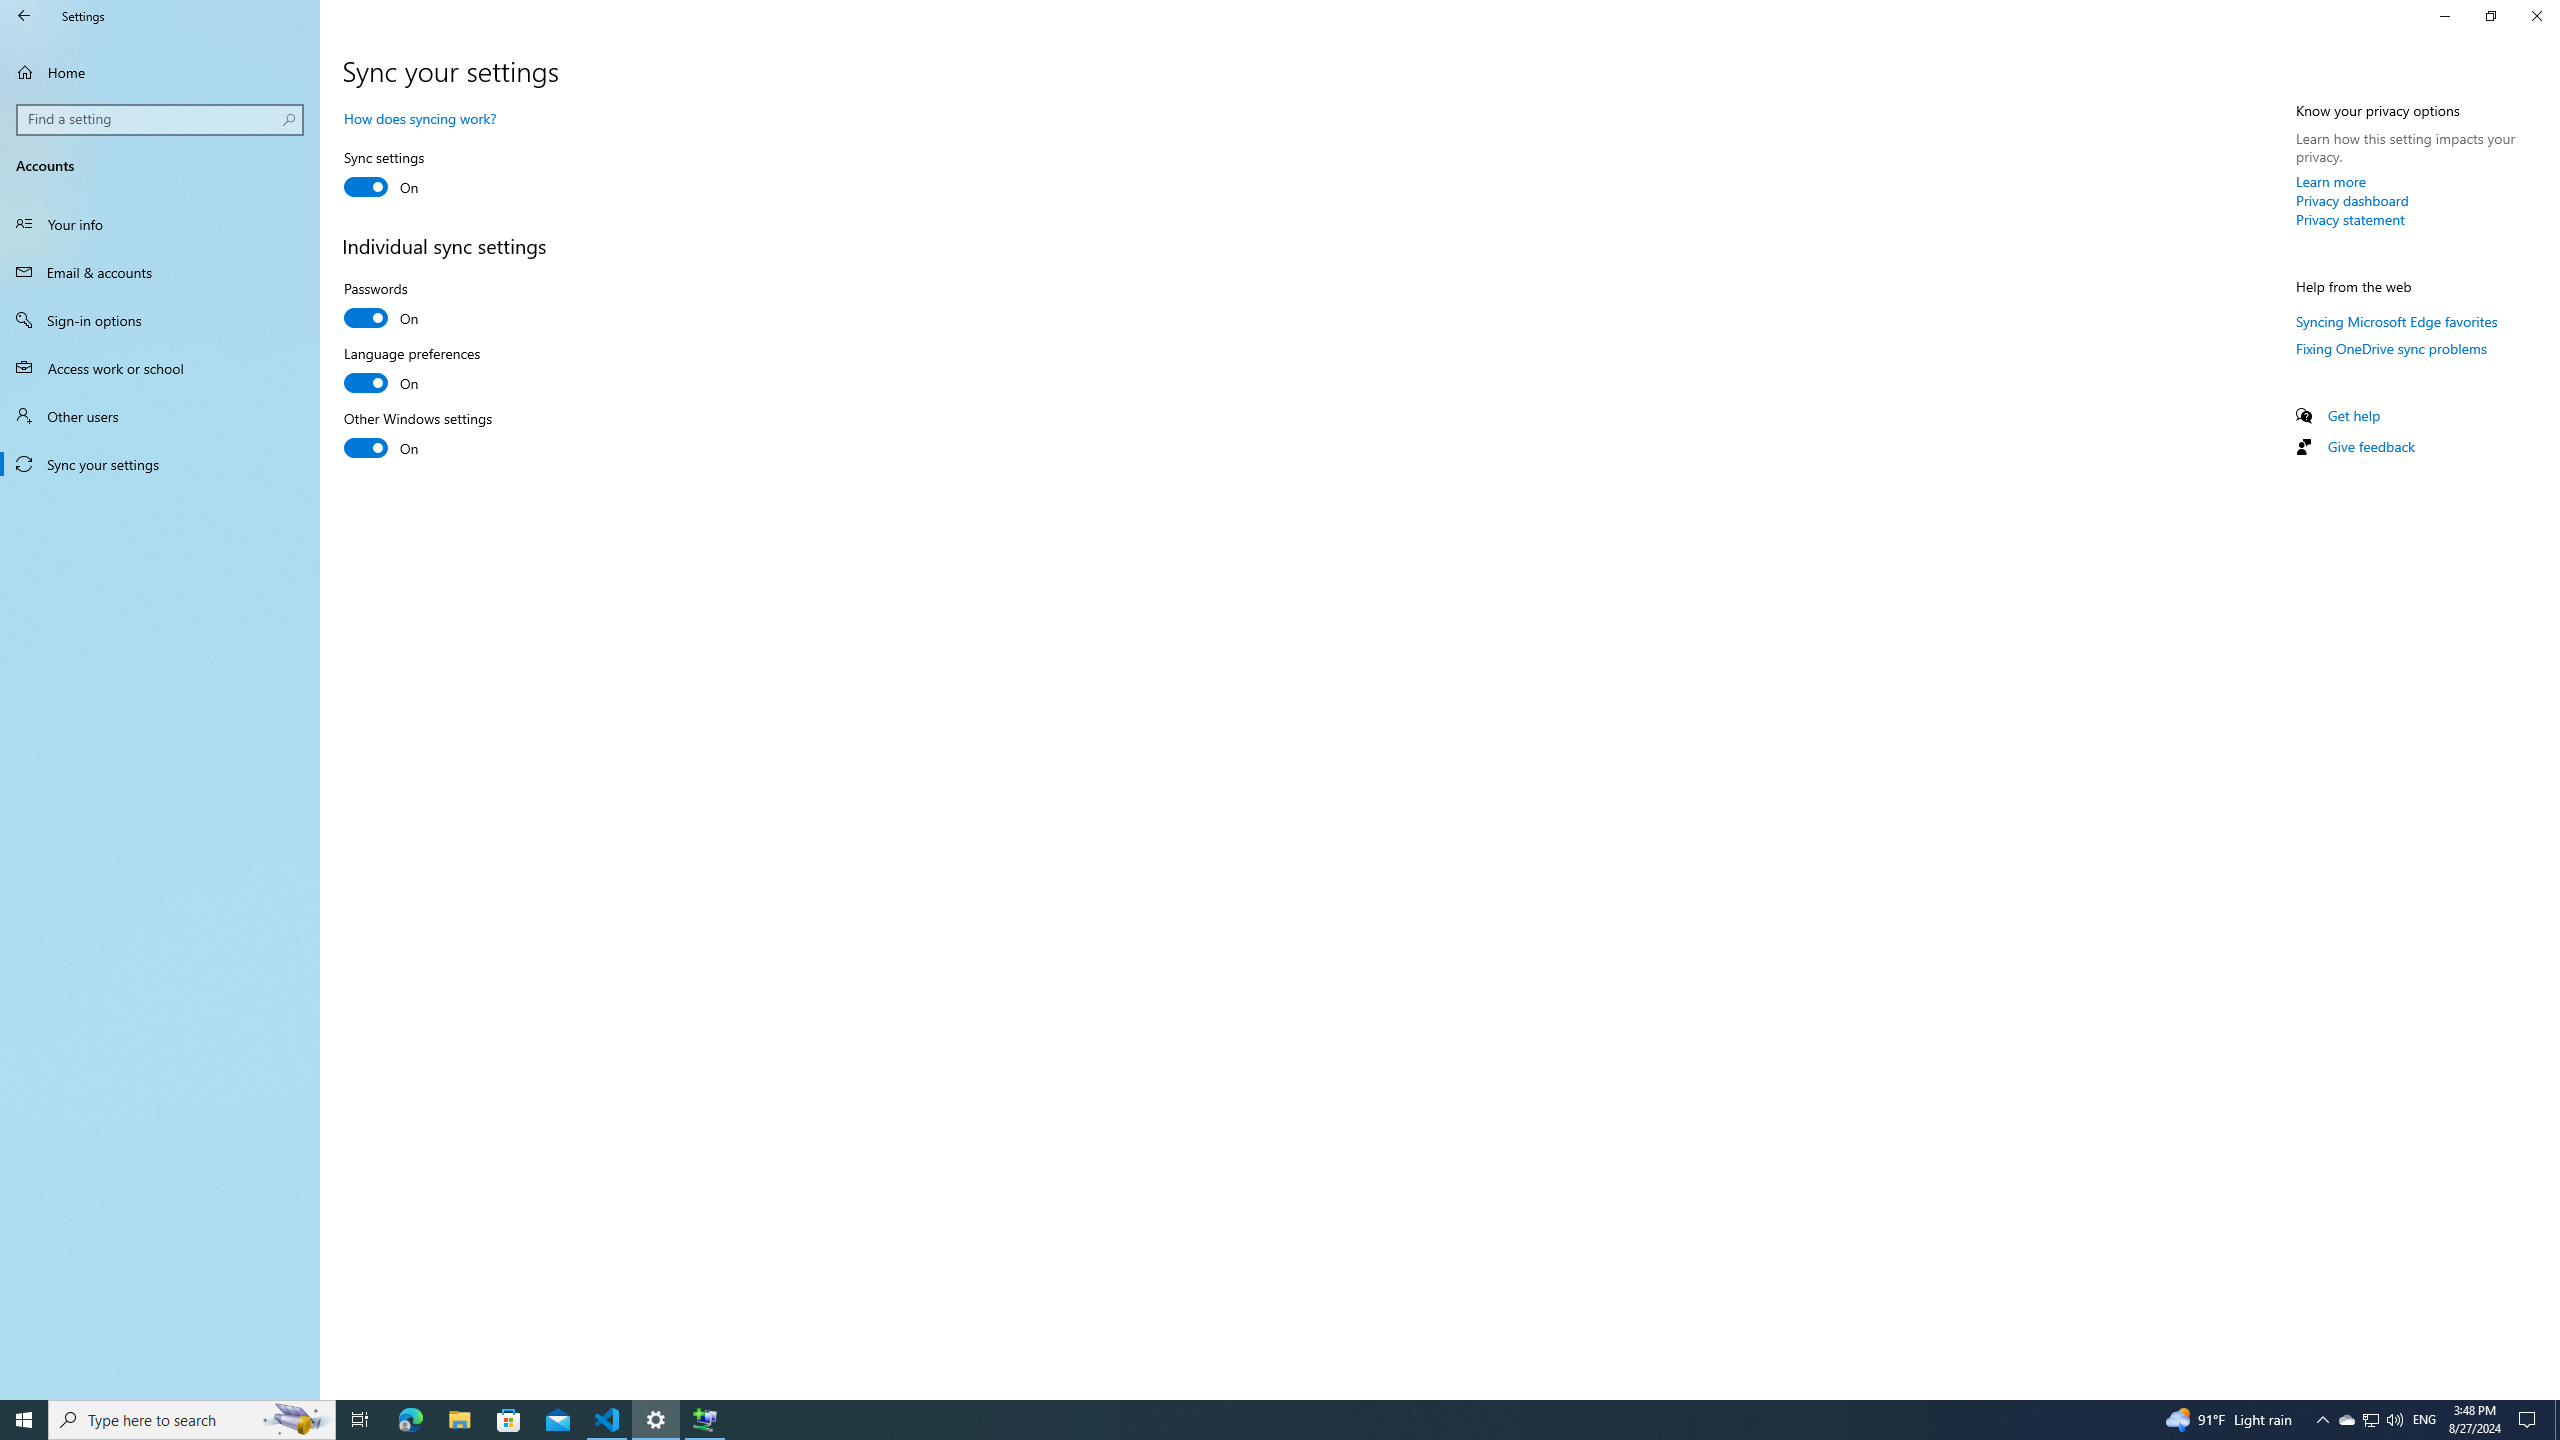 This screenshot has width=2560, height=1440. I want to click on Email & accounts, so click(2530, 1420).